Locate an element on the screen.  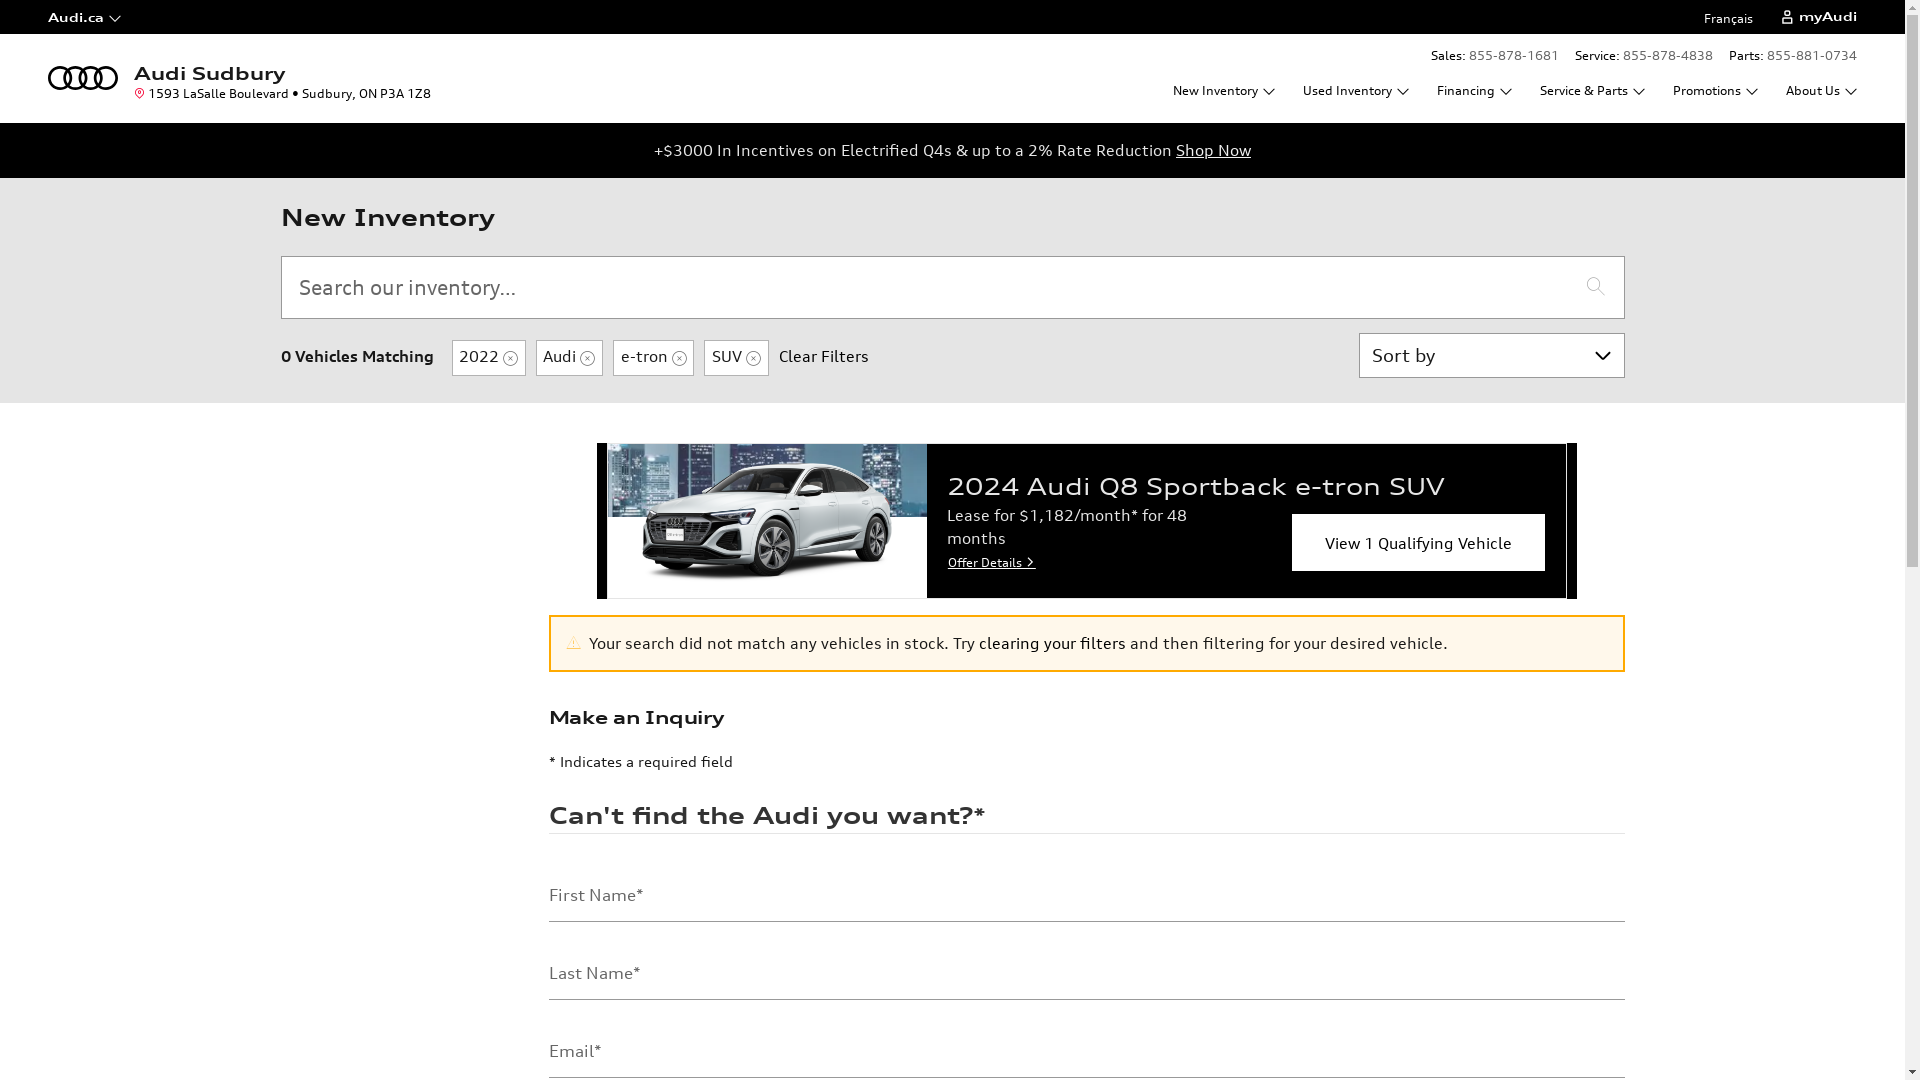
2024 Audi Q8 Sportback e-tron SUV is located at coordinates (768, 521).